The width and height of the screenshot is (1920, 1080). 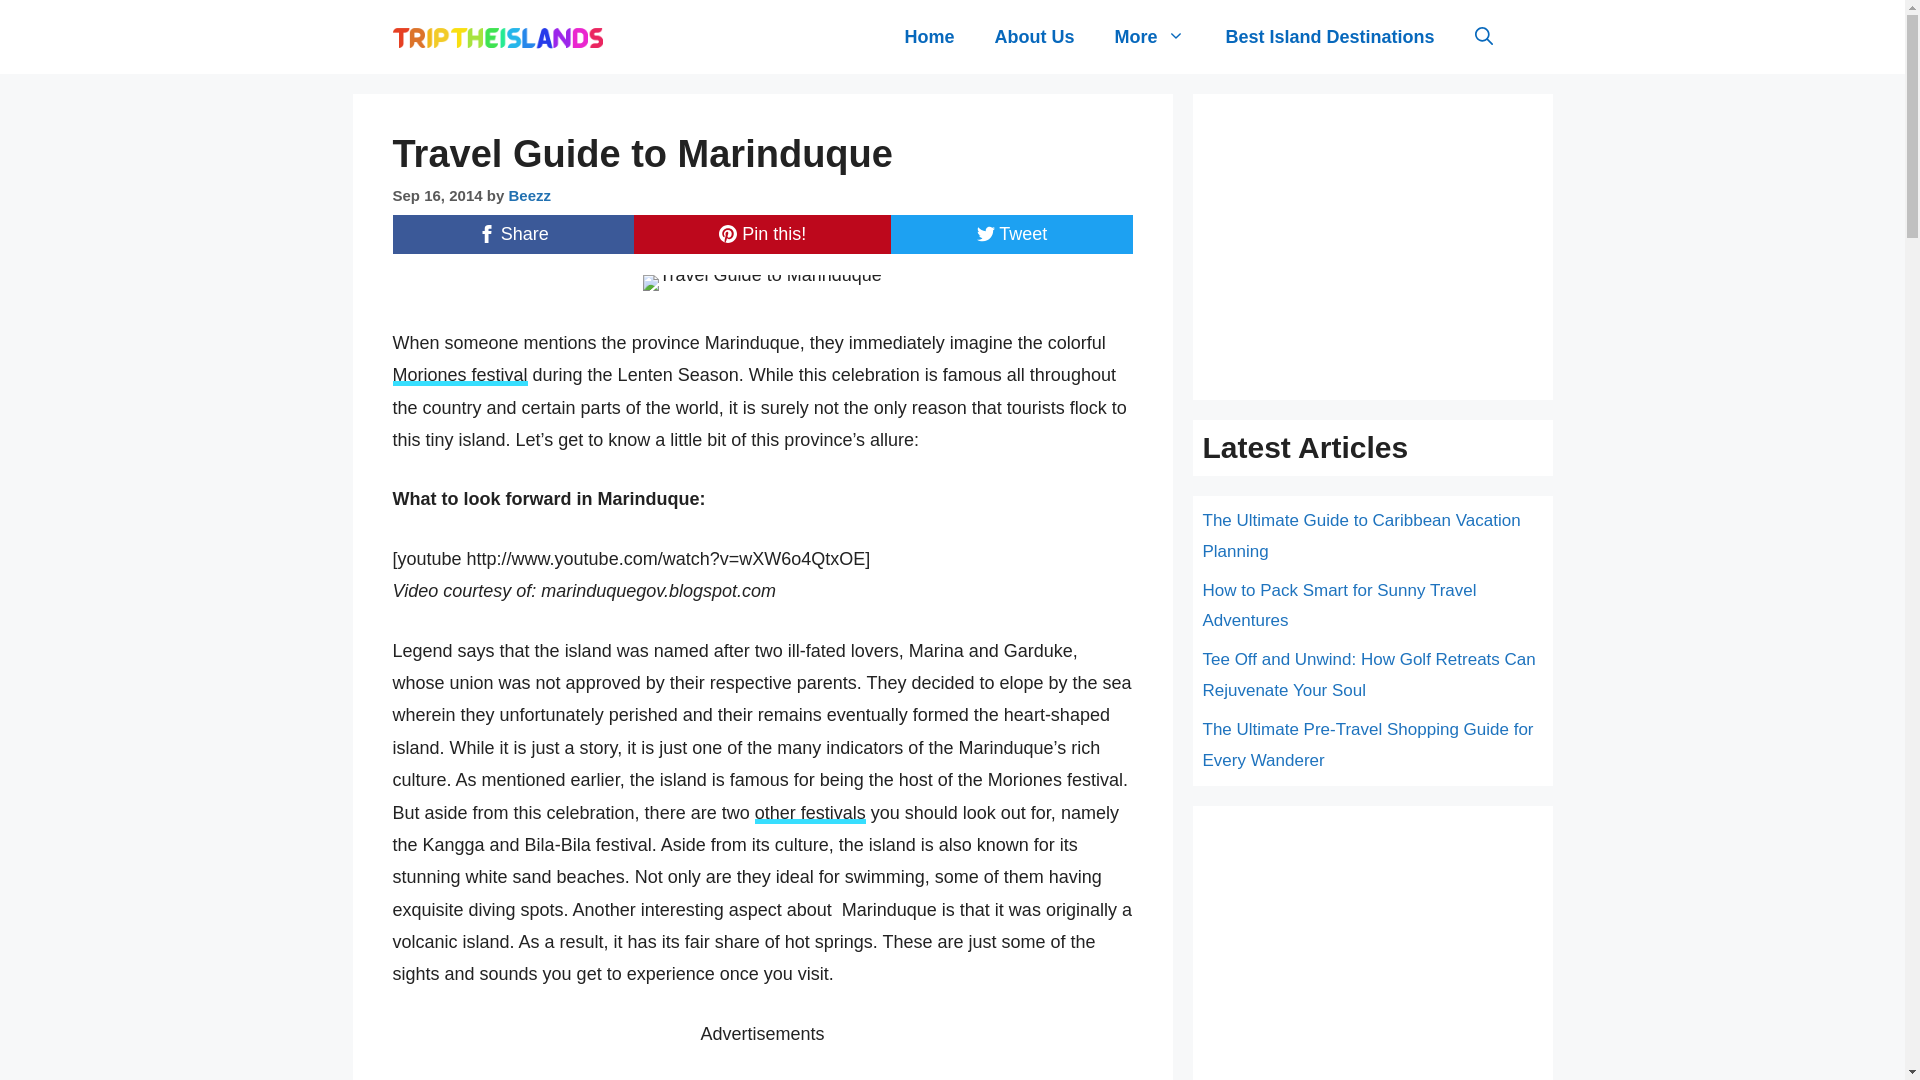 What do you see at coordinates (762, 233) in the screenshot?
I see `Pin this!` at bounding box center [762, 233].